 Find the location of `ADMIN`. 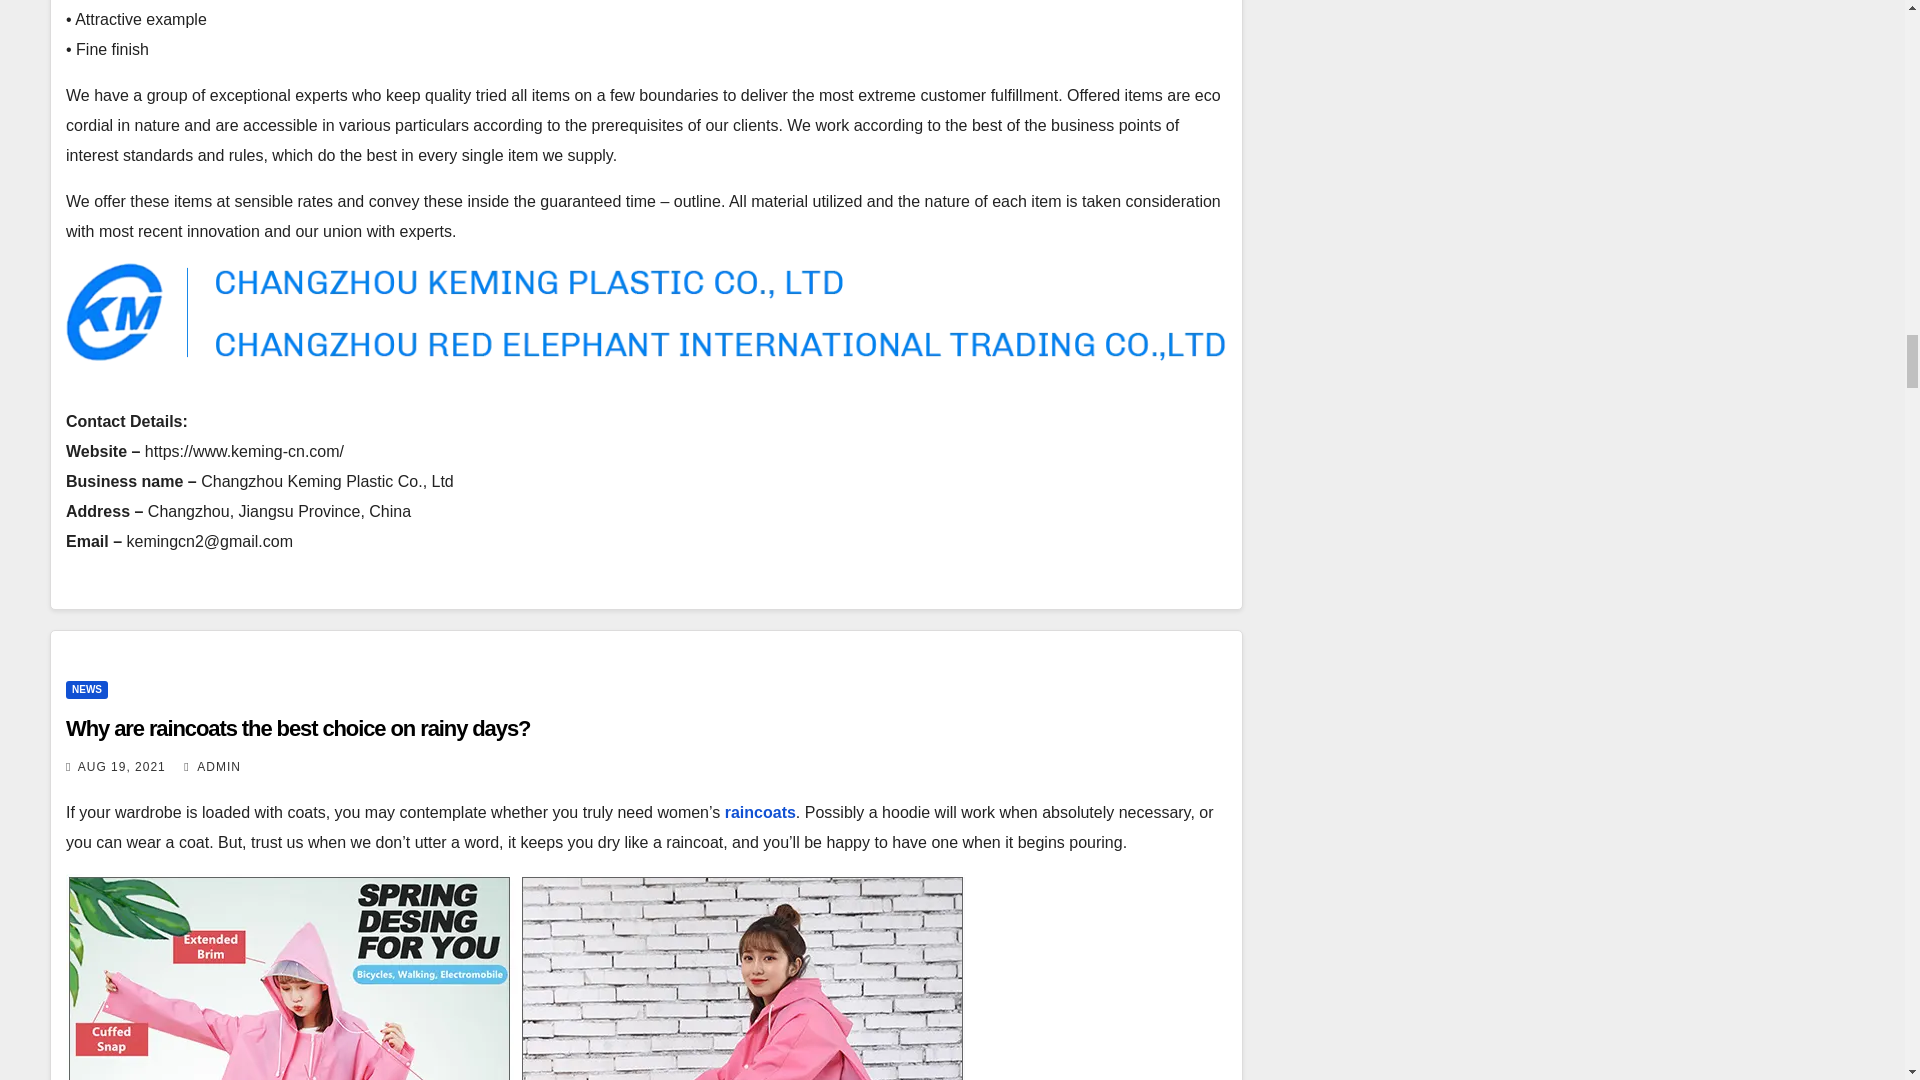

ADMIN is located at coordinates (212, 767).